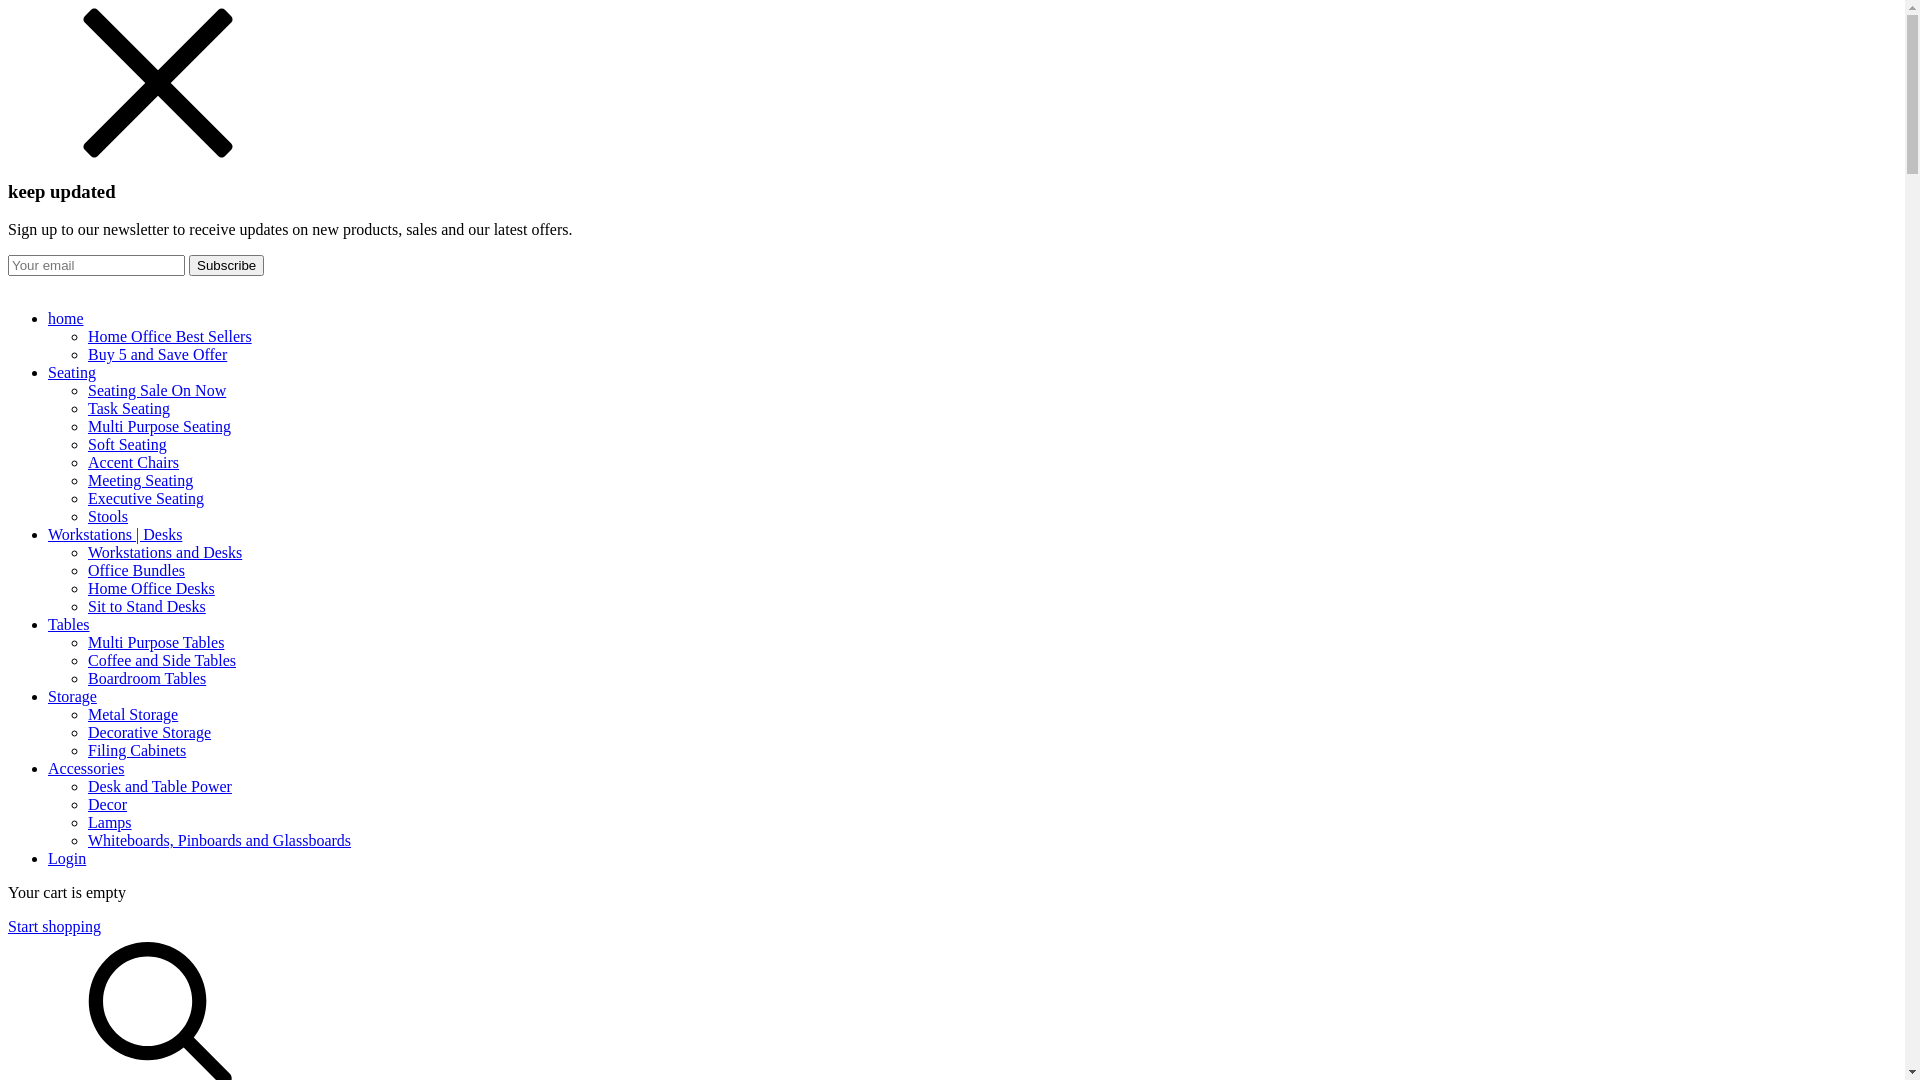 This screenshot has height=1080, width=1920. I want to click on Lamps, so click(110, 822).